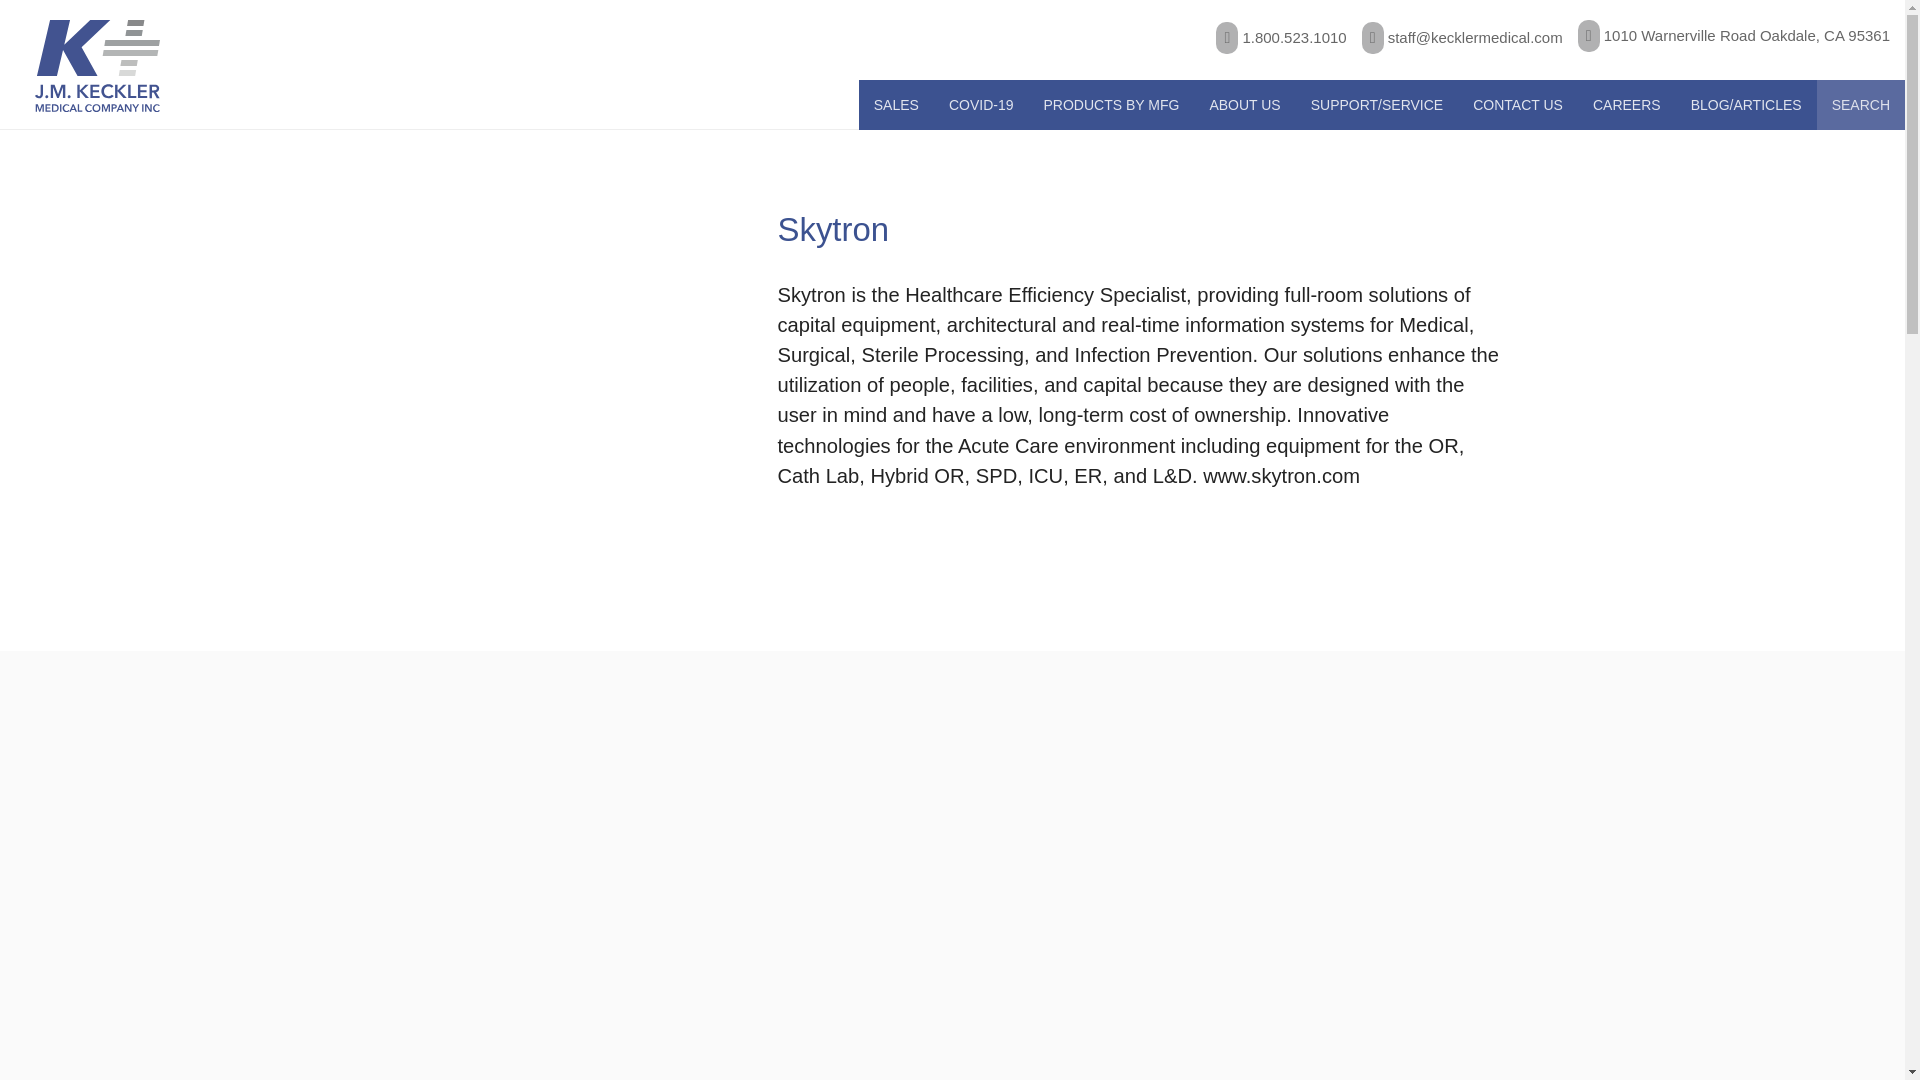  What do you see at coordinates (1626, 104) in the screenshot?
I see `CAREERS` at bounding box center [1626, 104].